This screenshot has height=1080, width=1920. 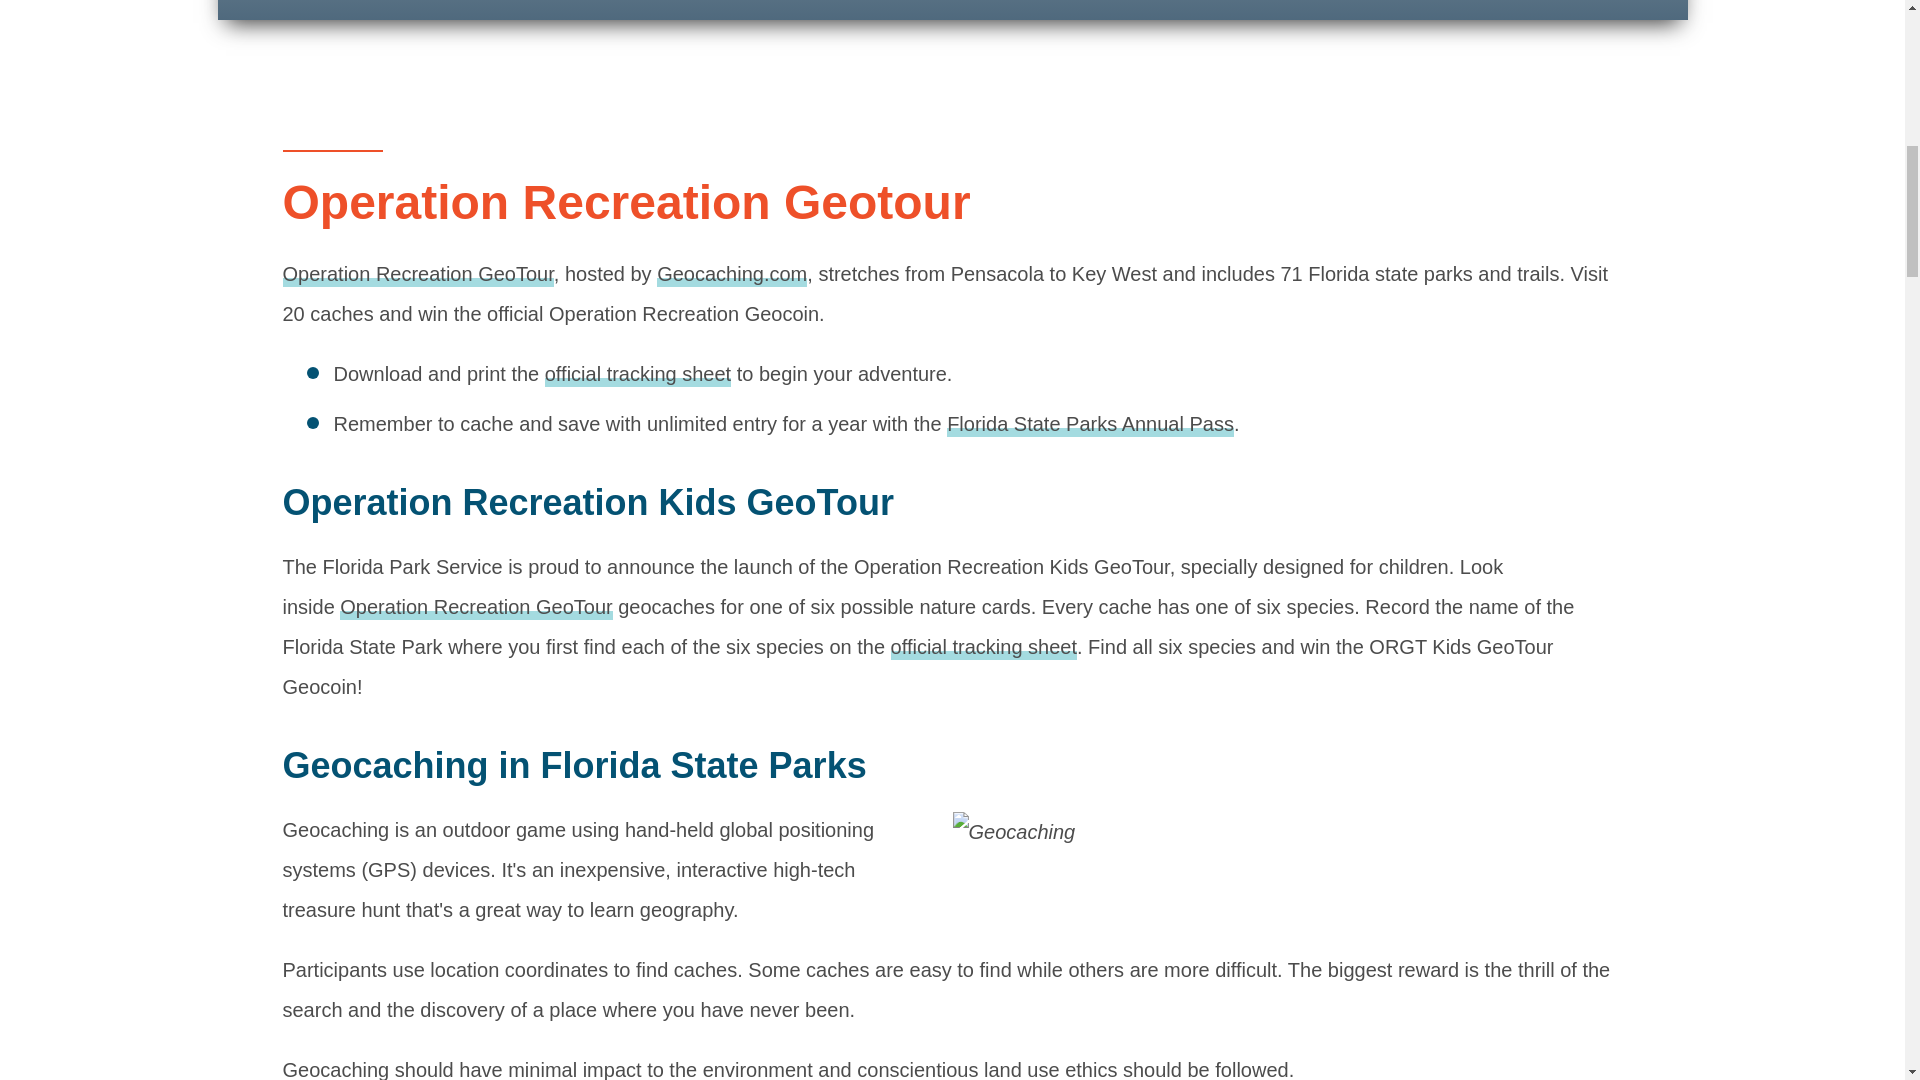 What do you see at coordinates (417, 275) in the screenshot?
I see `Operation Recreation GeoTour` at bounding box center [417, 275].